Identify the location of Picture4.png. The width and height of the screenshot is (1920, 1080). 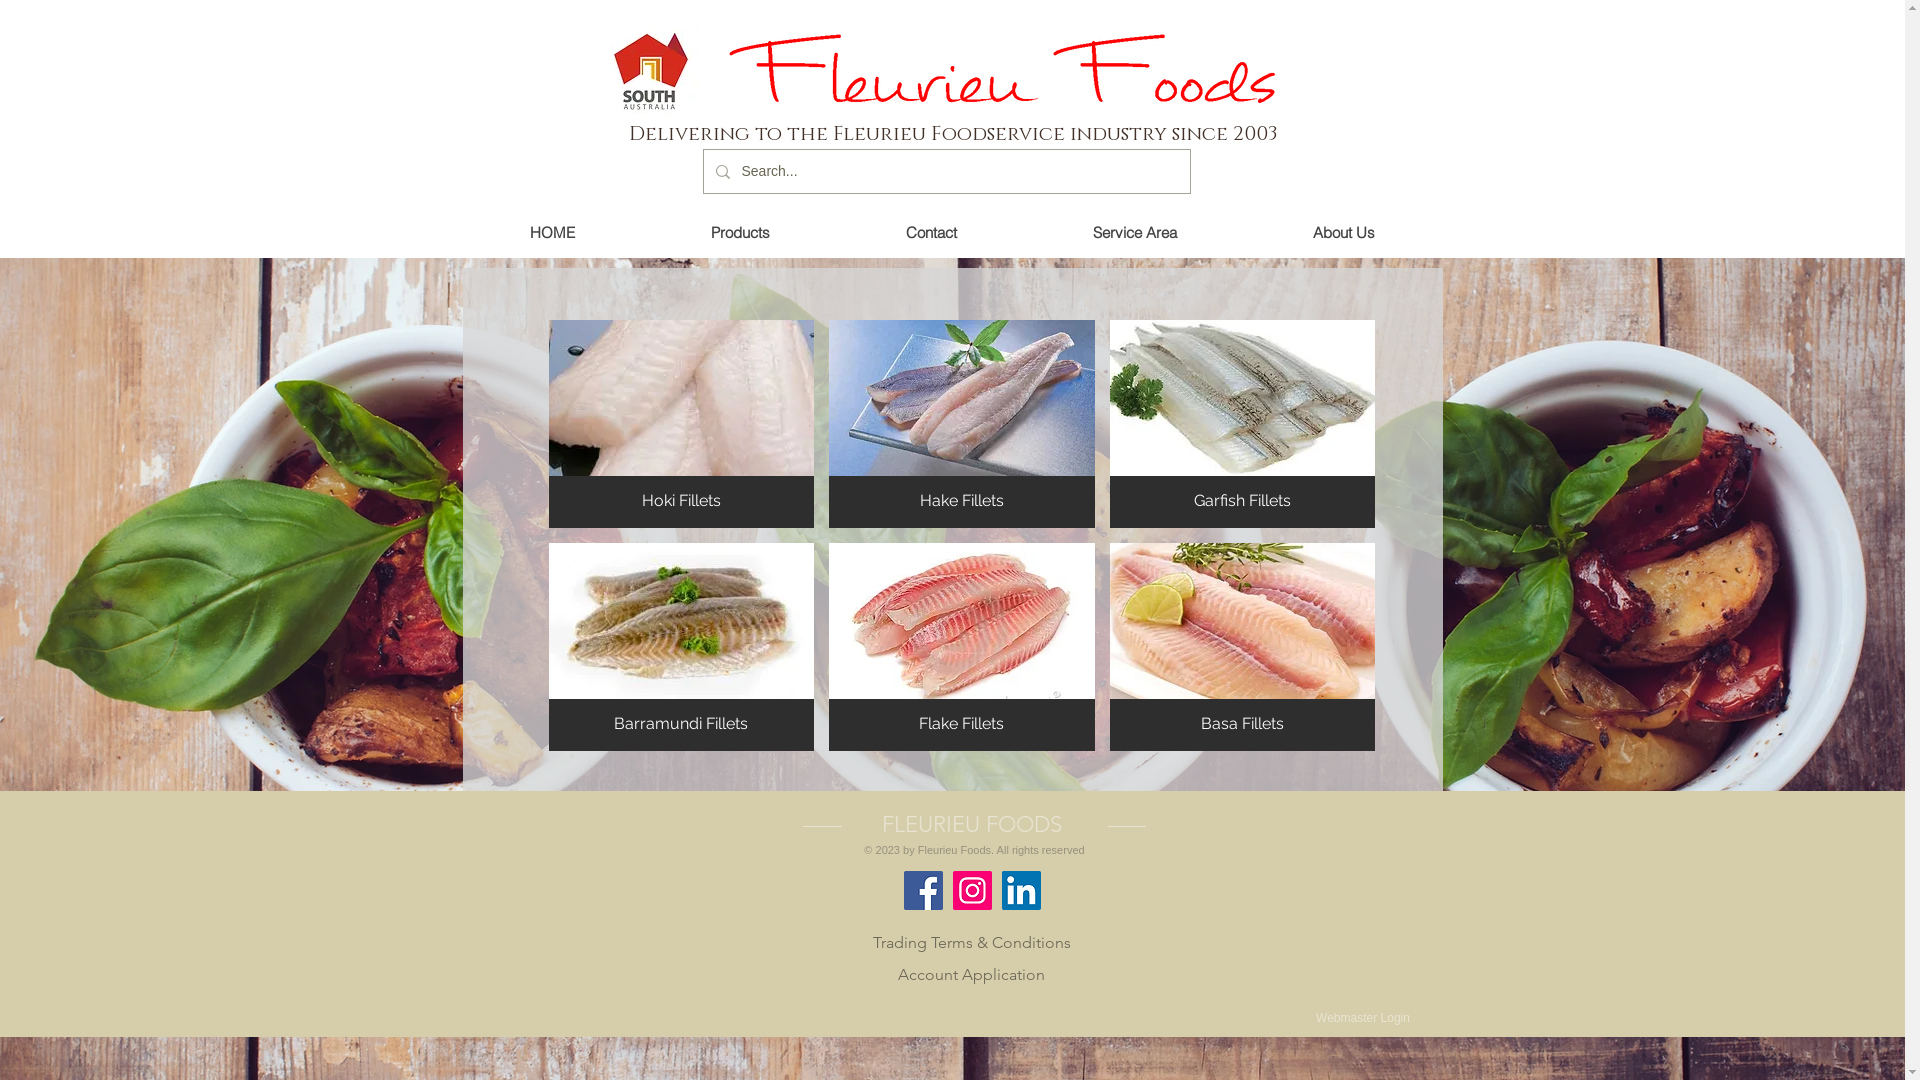
(1014, 70).